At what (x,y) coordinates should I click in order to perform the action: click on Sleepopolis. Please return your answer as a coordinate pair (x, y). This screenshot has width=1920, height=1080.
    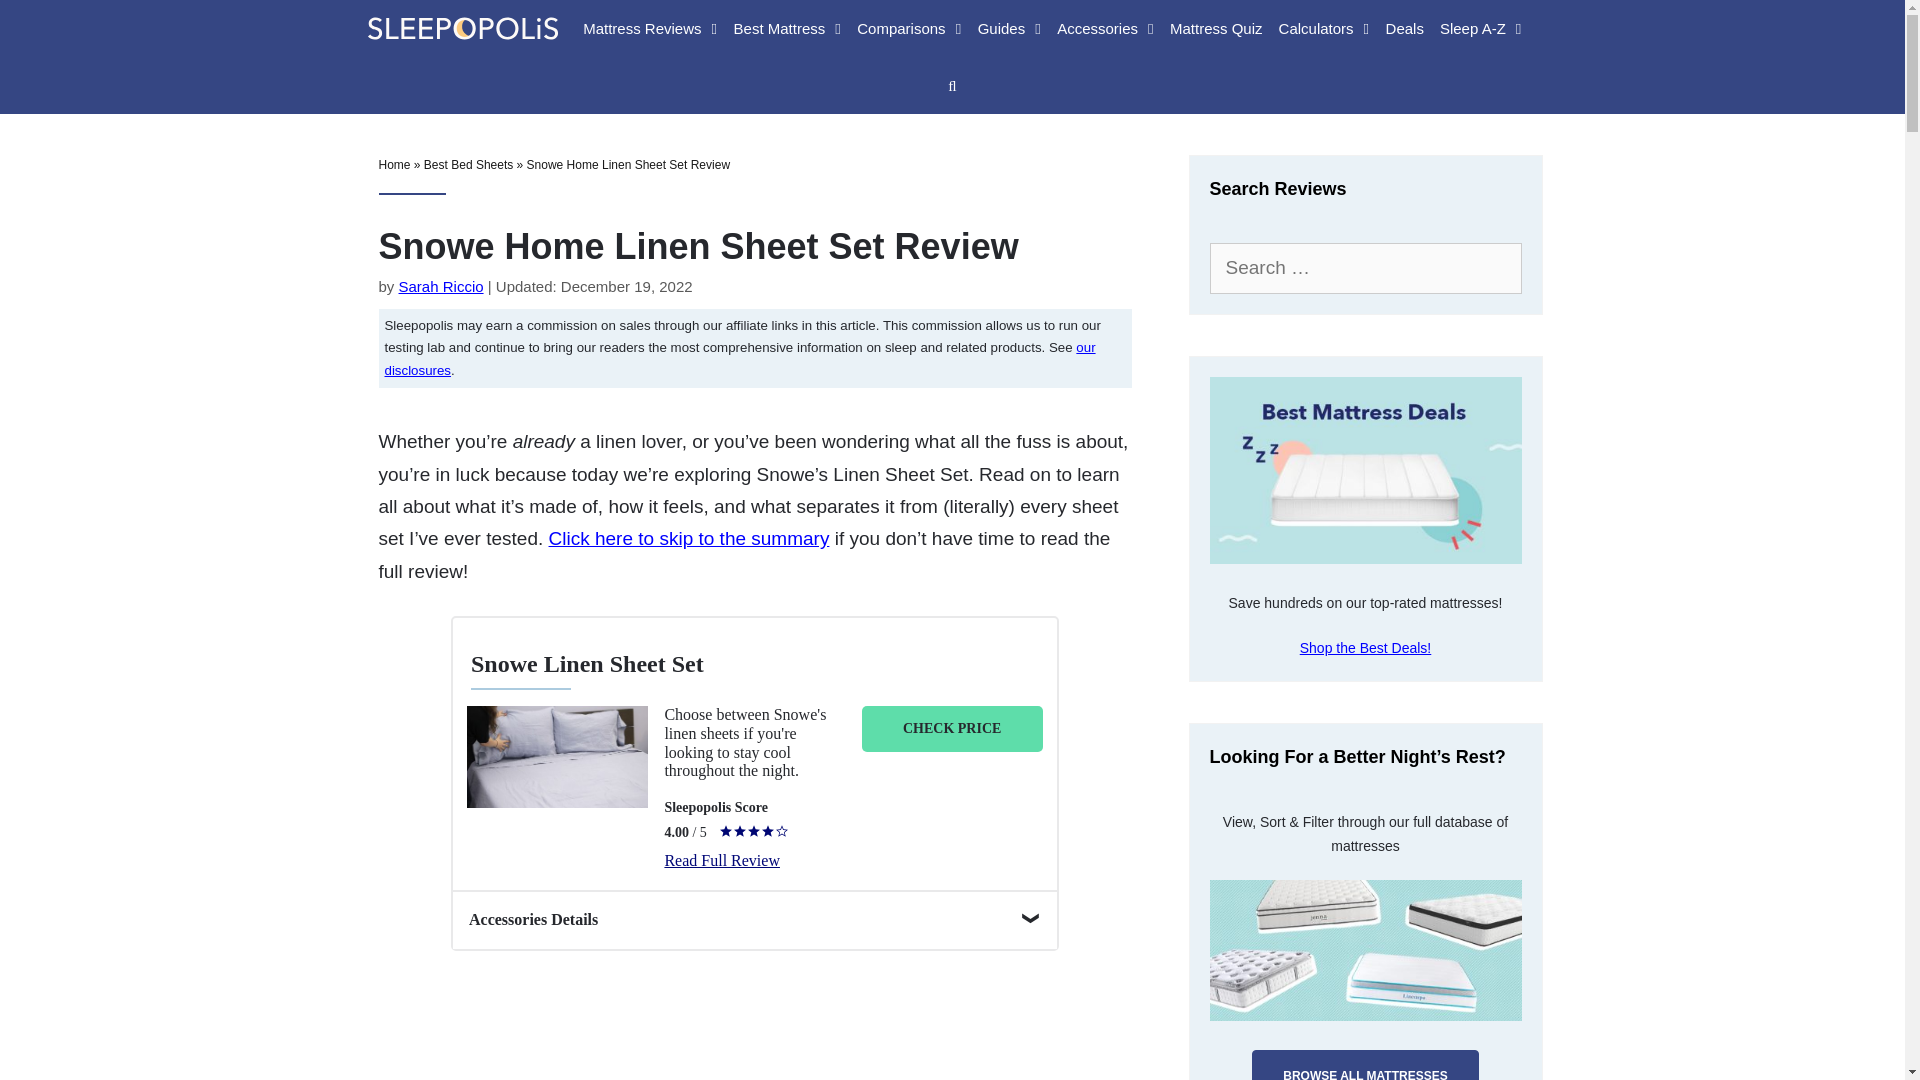
    Looking at the image, I should click on (456, 26).